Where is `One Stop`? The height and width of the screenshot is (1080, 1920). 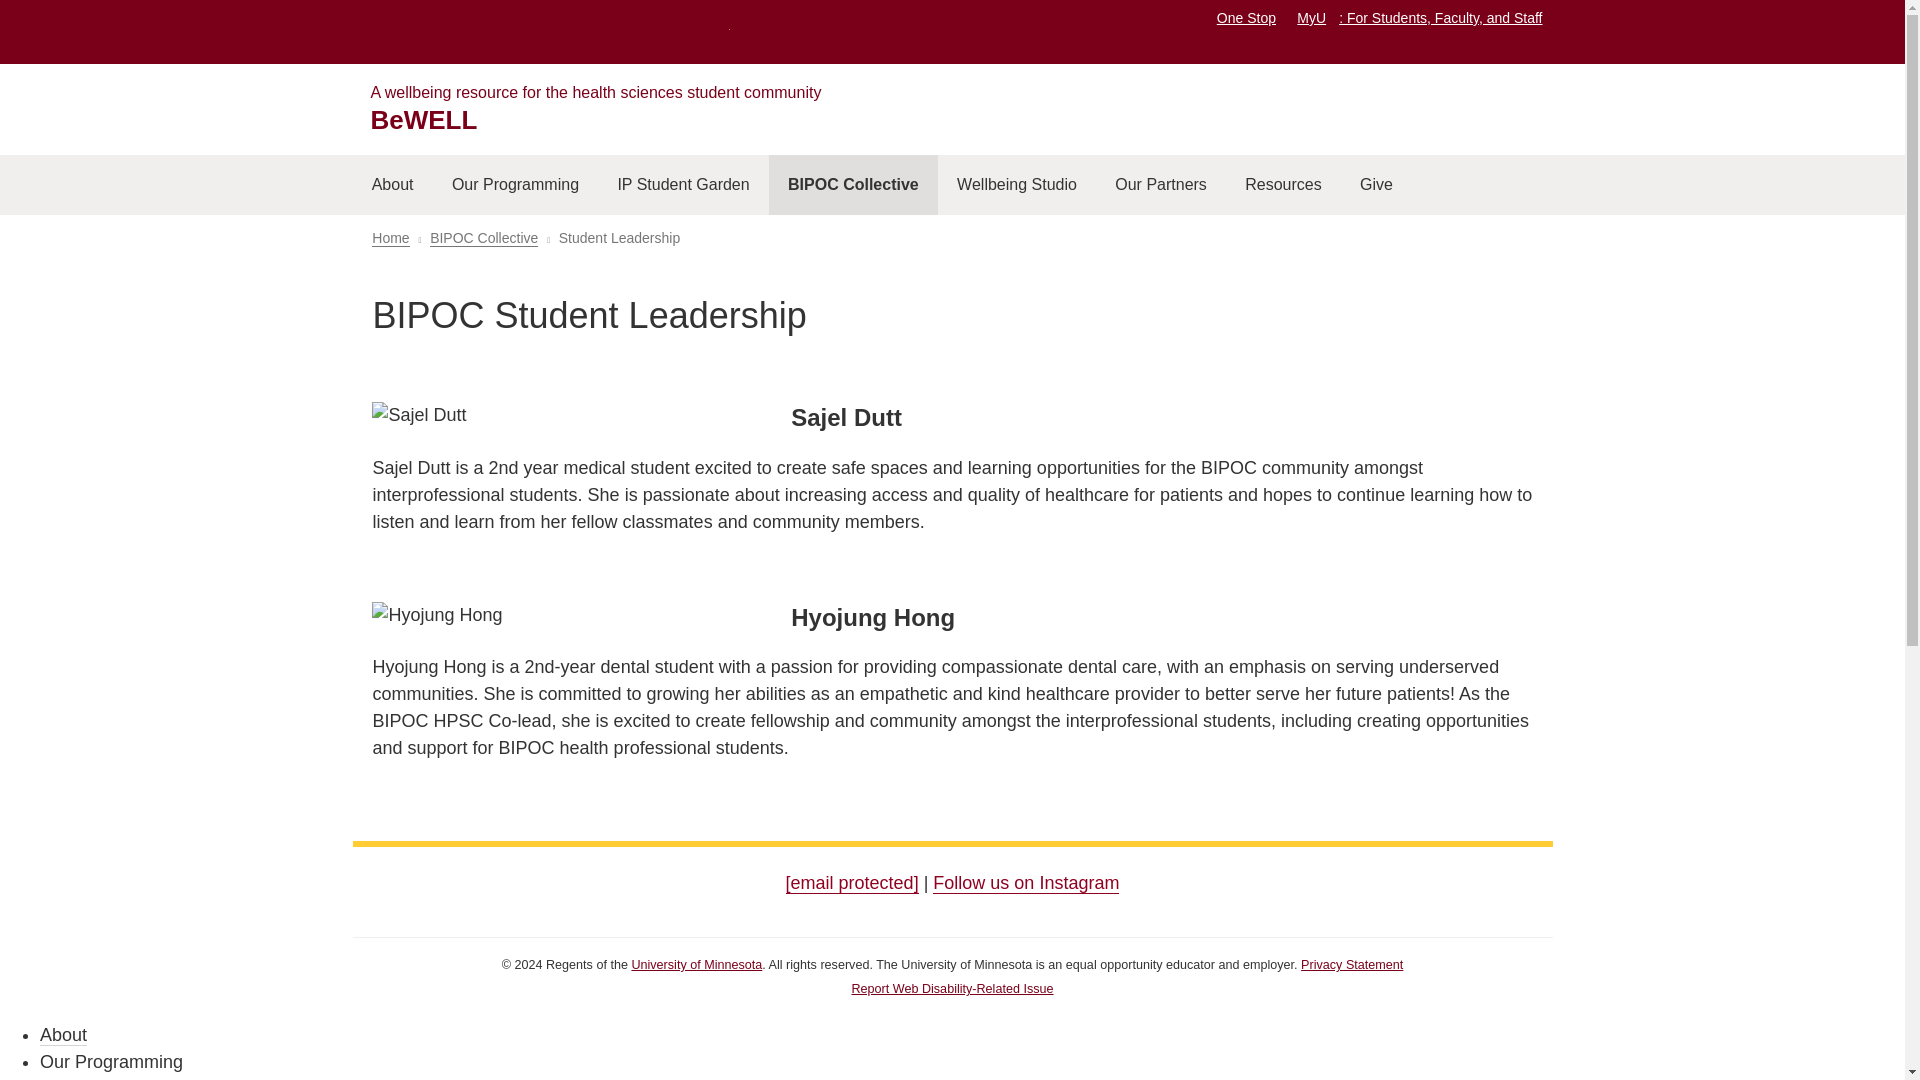
One Stop is located at coordinates (1246, 17).